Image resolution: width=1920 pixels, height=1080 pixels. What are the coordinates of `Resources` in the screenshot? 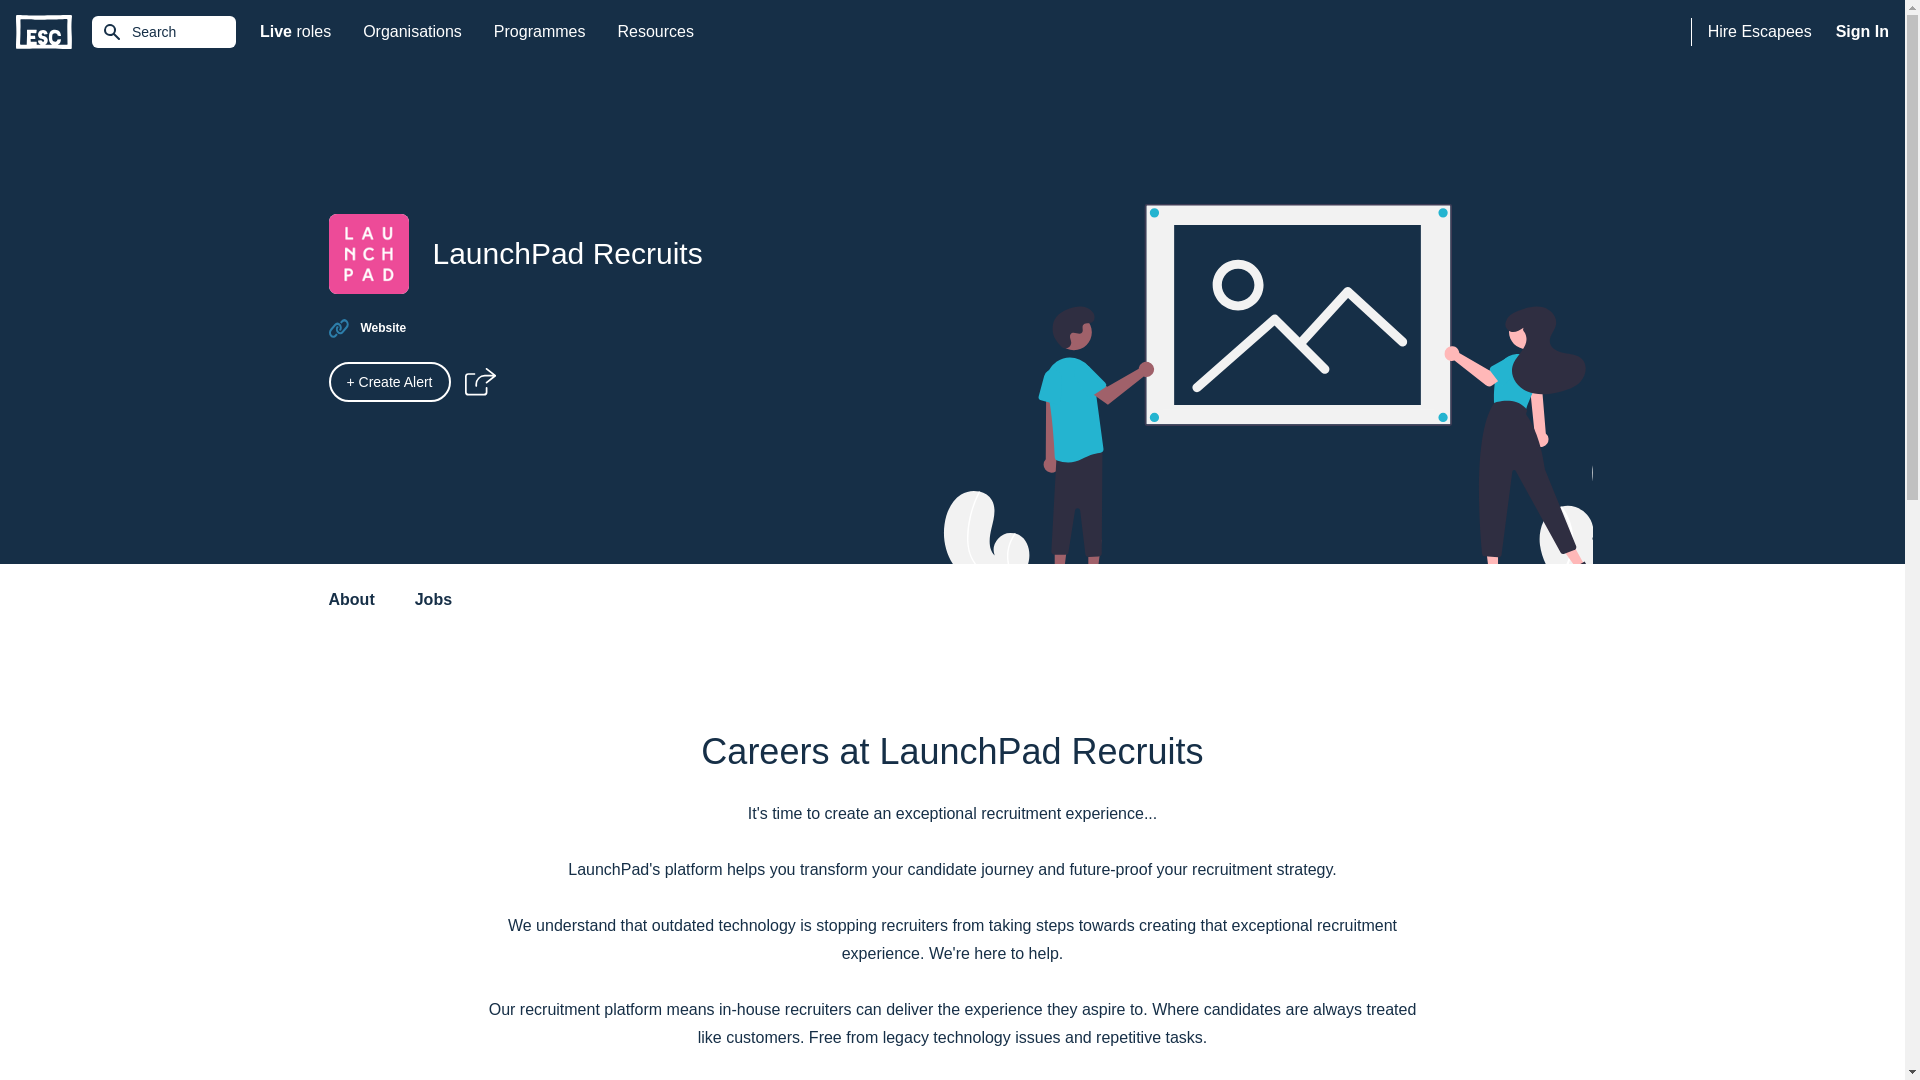 It's located at (654, 32).